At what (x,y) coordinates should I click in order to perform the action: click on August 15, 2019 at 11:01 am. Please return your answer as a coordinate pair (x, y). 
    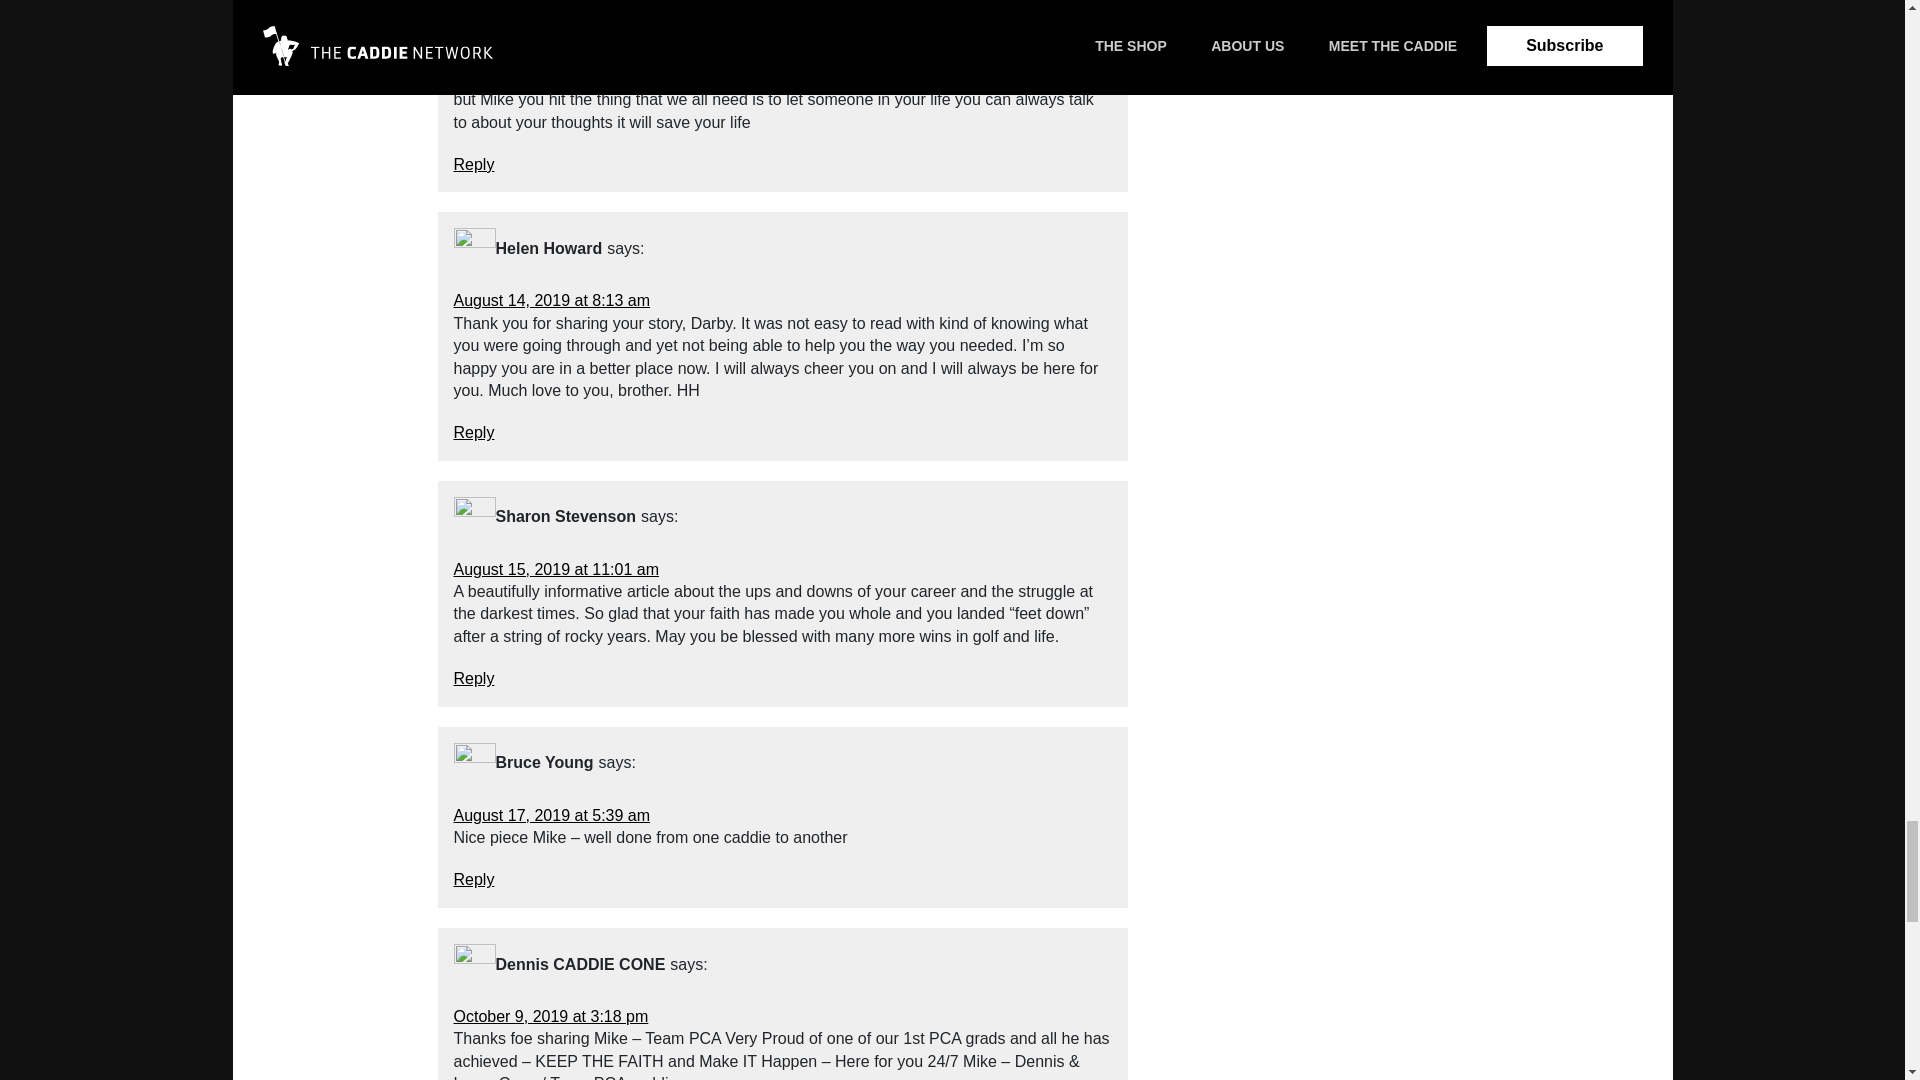
    Looking at the image, I should click on (556, 568).